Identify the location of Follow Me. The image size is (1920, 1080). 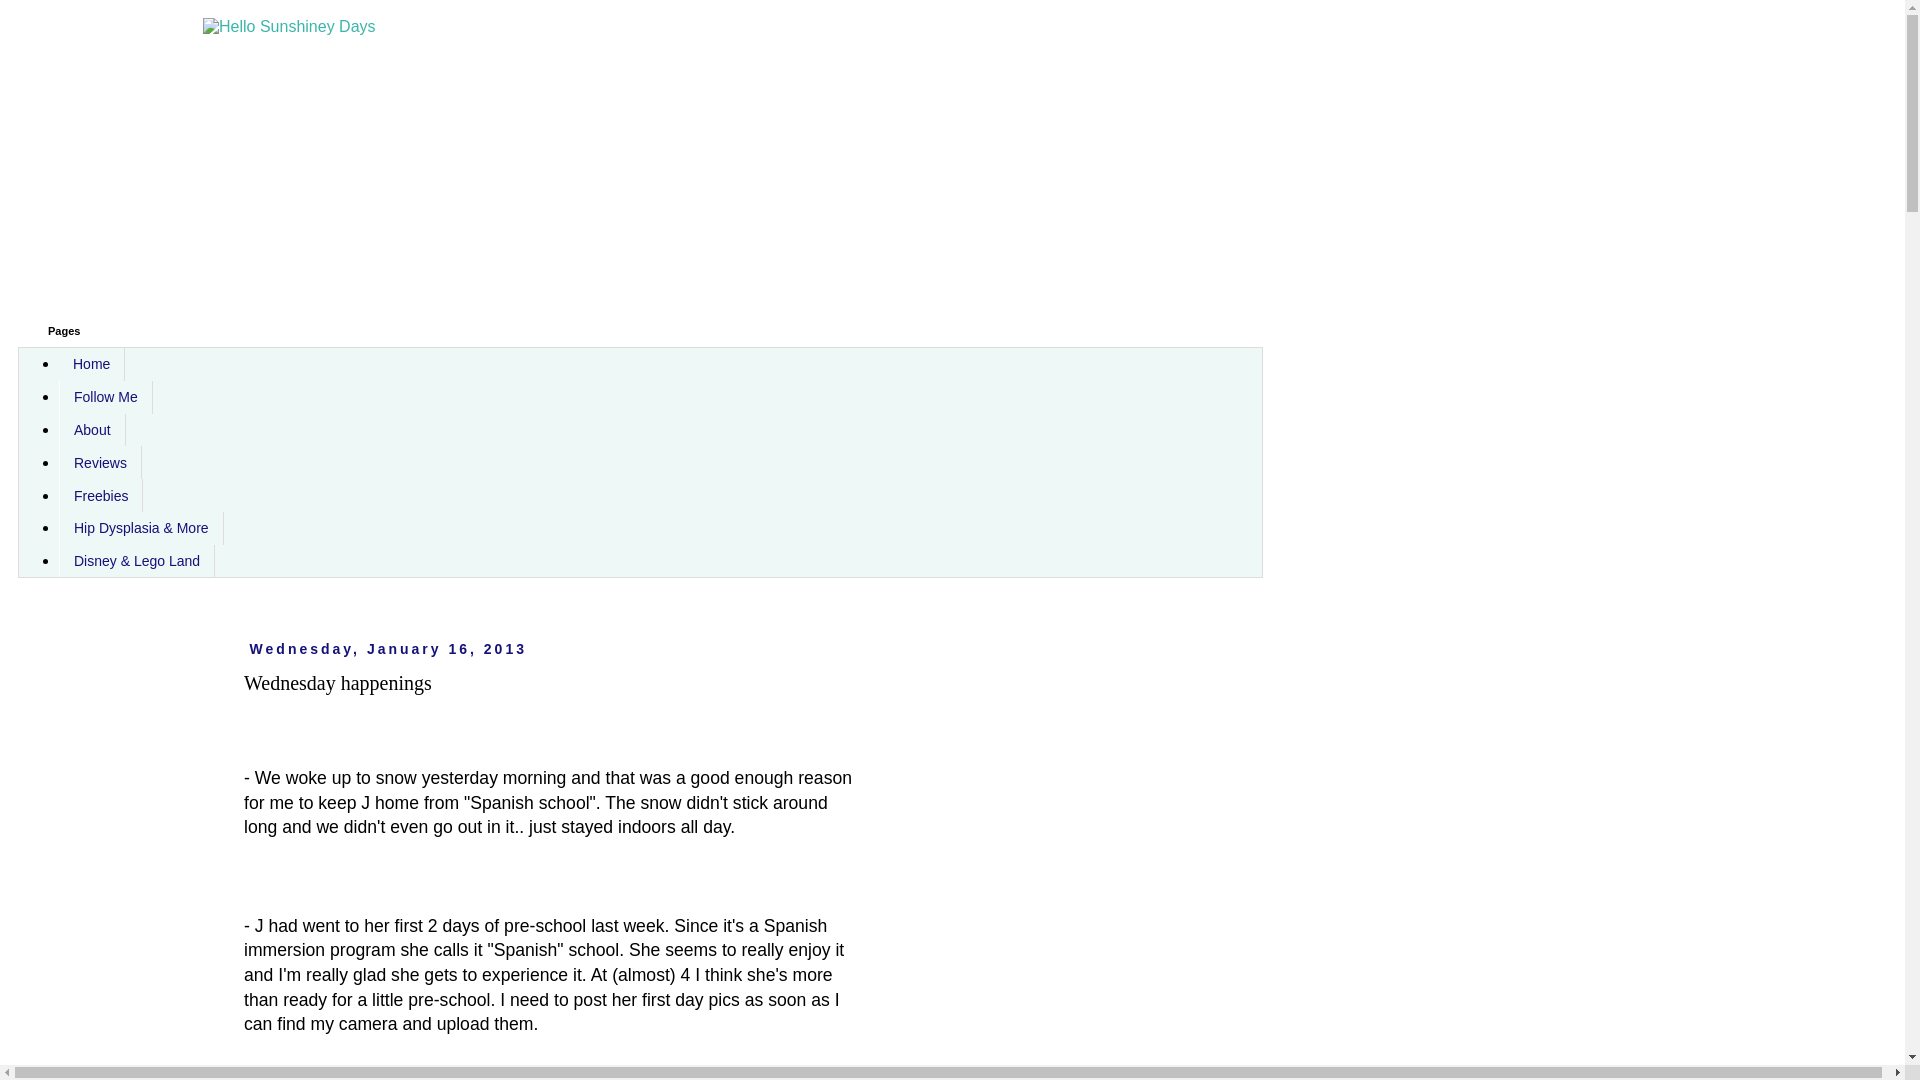
(106, 397).